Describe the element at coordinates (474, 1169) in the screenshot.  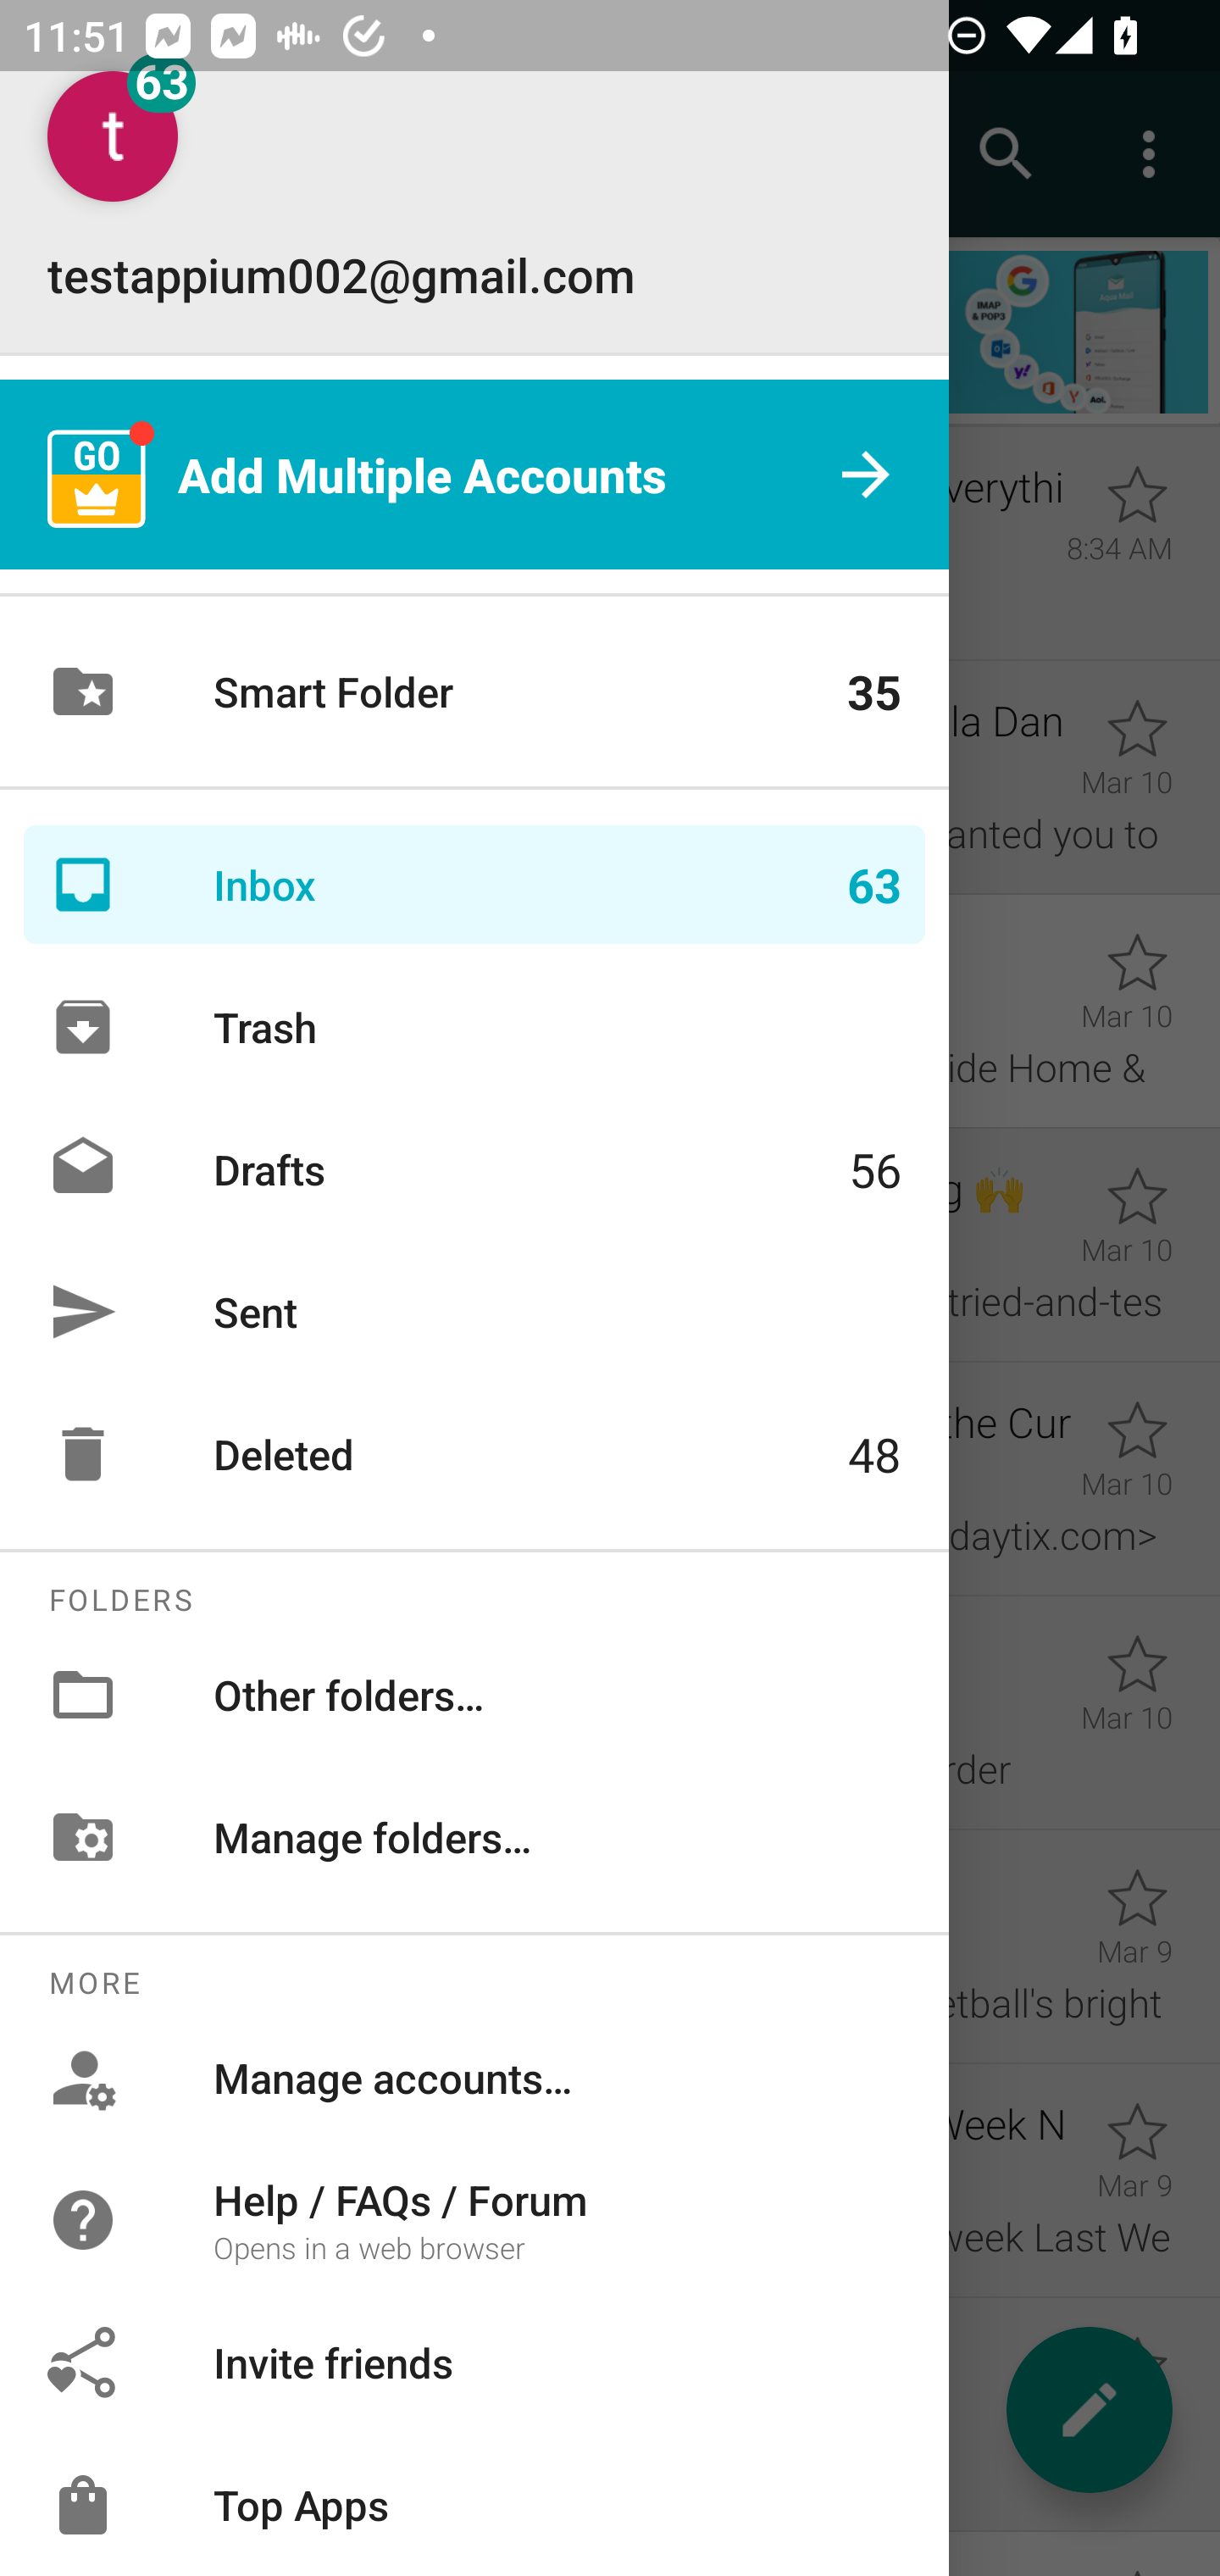
I see `Drafts 56` at that location.